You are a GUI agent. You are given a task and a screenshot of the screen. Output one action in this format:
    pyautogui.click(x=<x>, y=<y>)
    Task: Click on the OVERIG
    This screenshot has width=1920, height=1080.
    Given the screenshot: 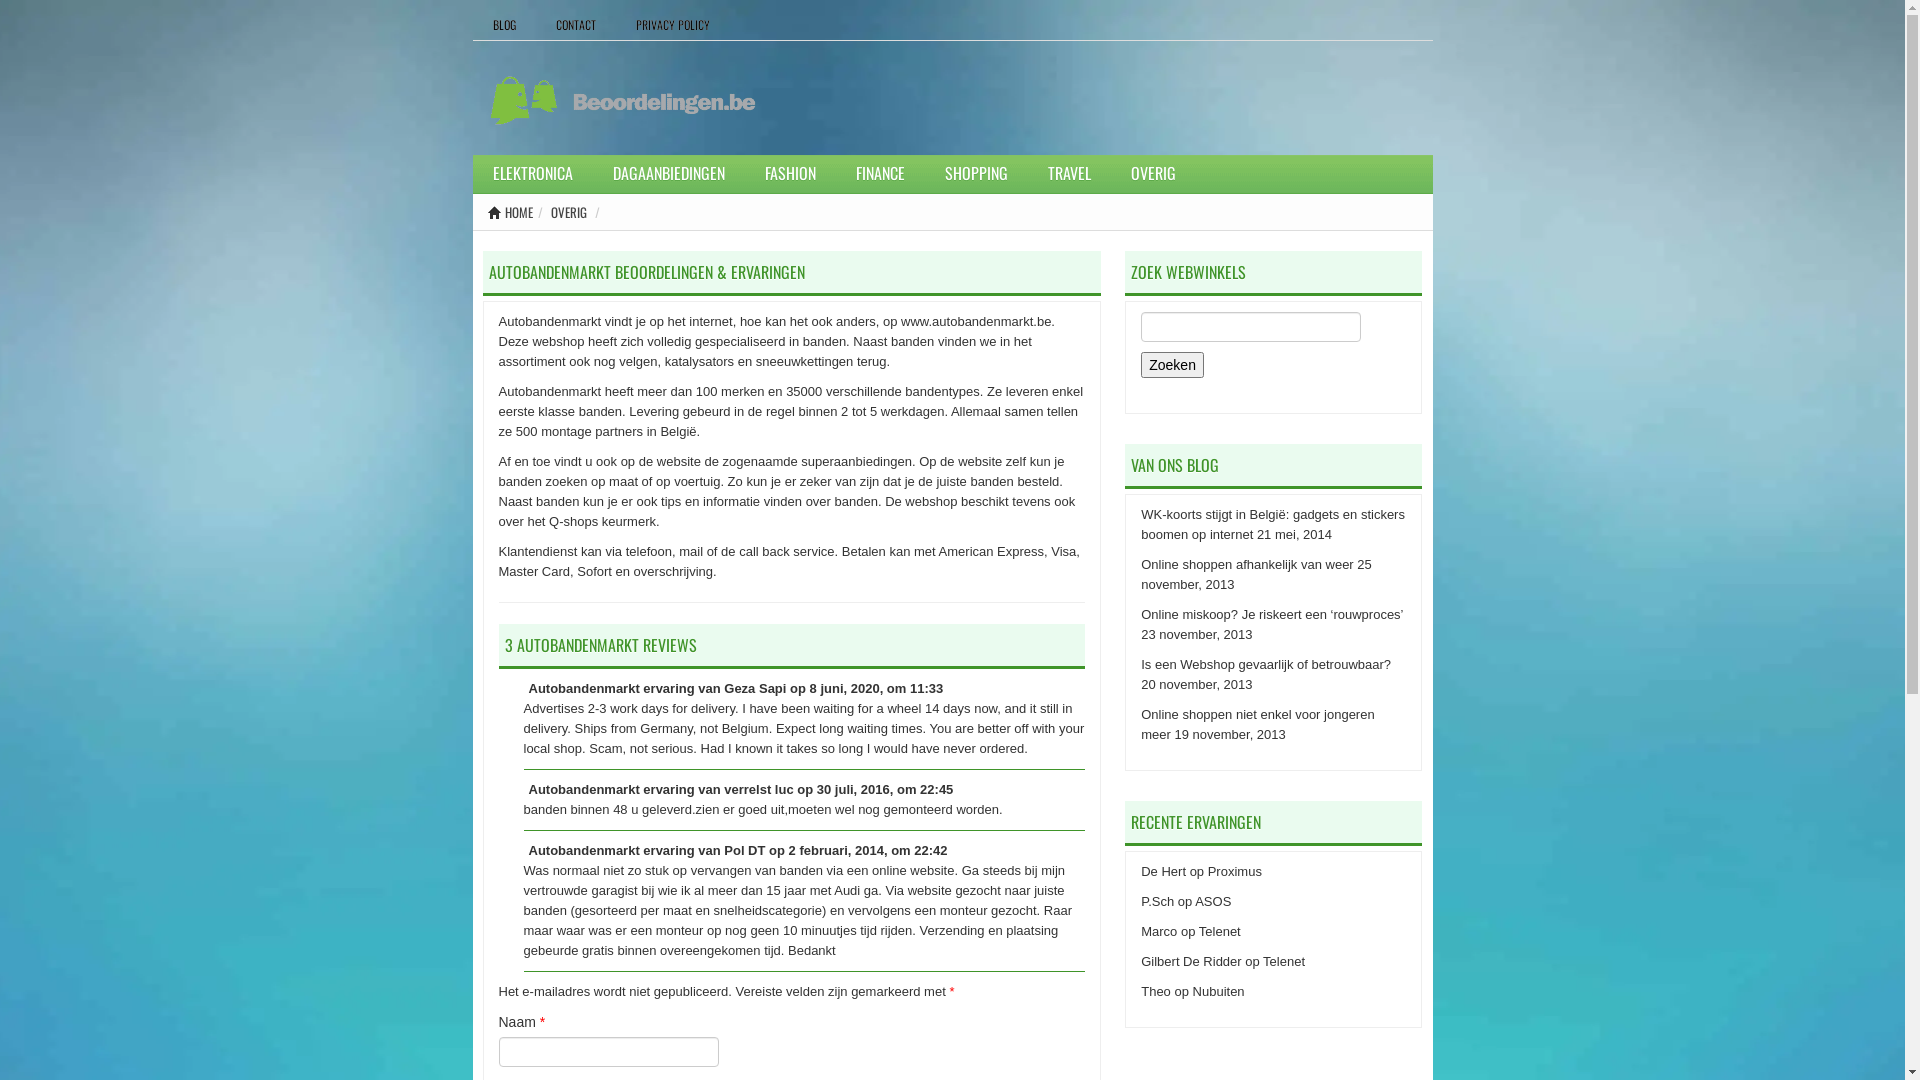 What is the action you would take?
    pyautogui.click(x=568, y=212)
    